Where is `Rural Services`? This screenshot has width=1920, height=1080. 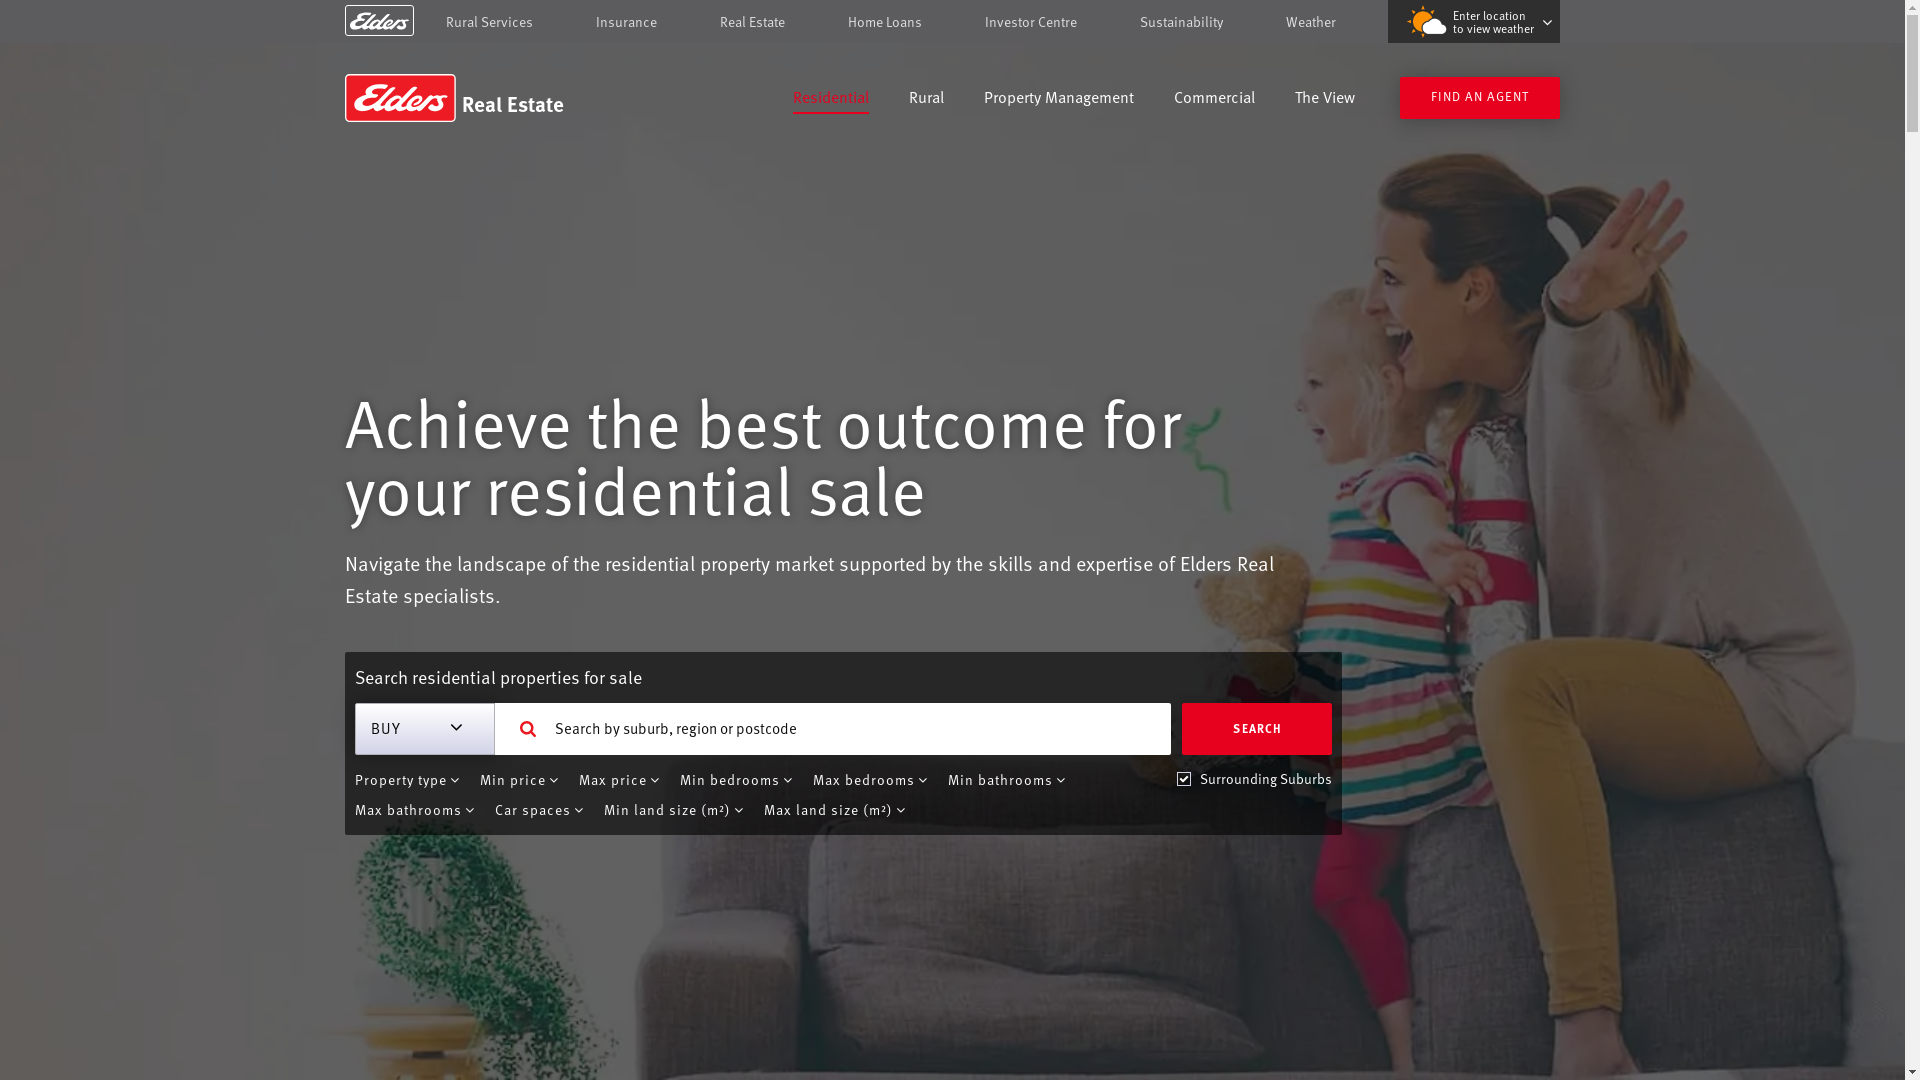
Rural Services is located at coordinates (490, 22).